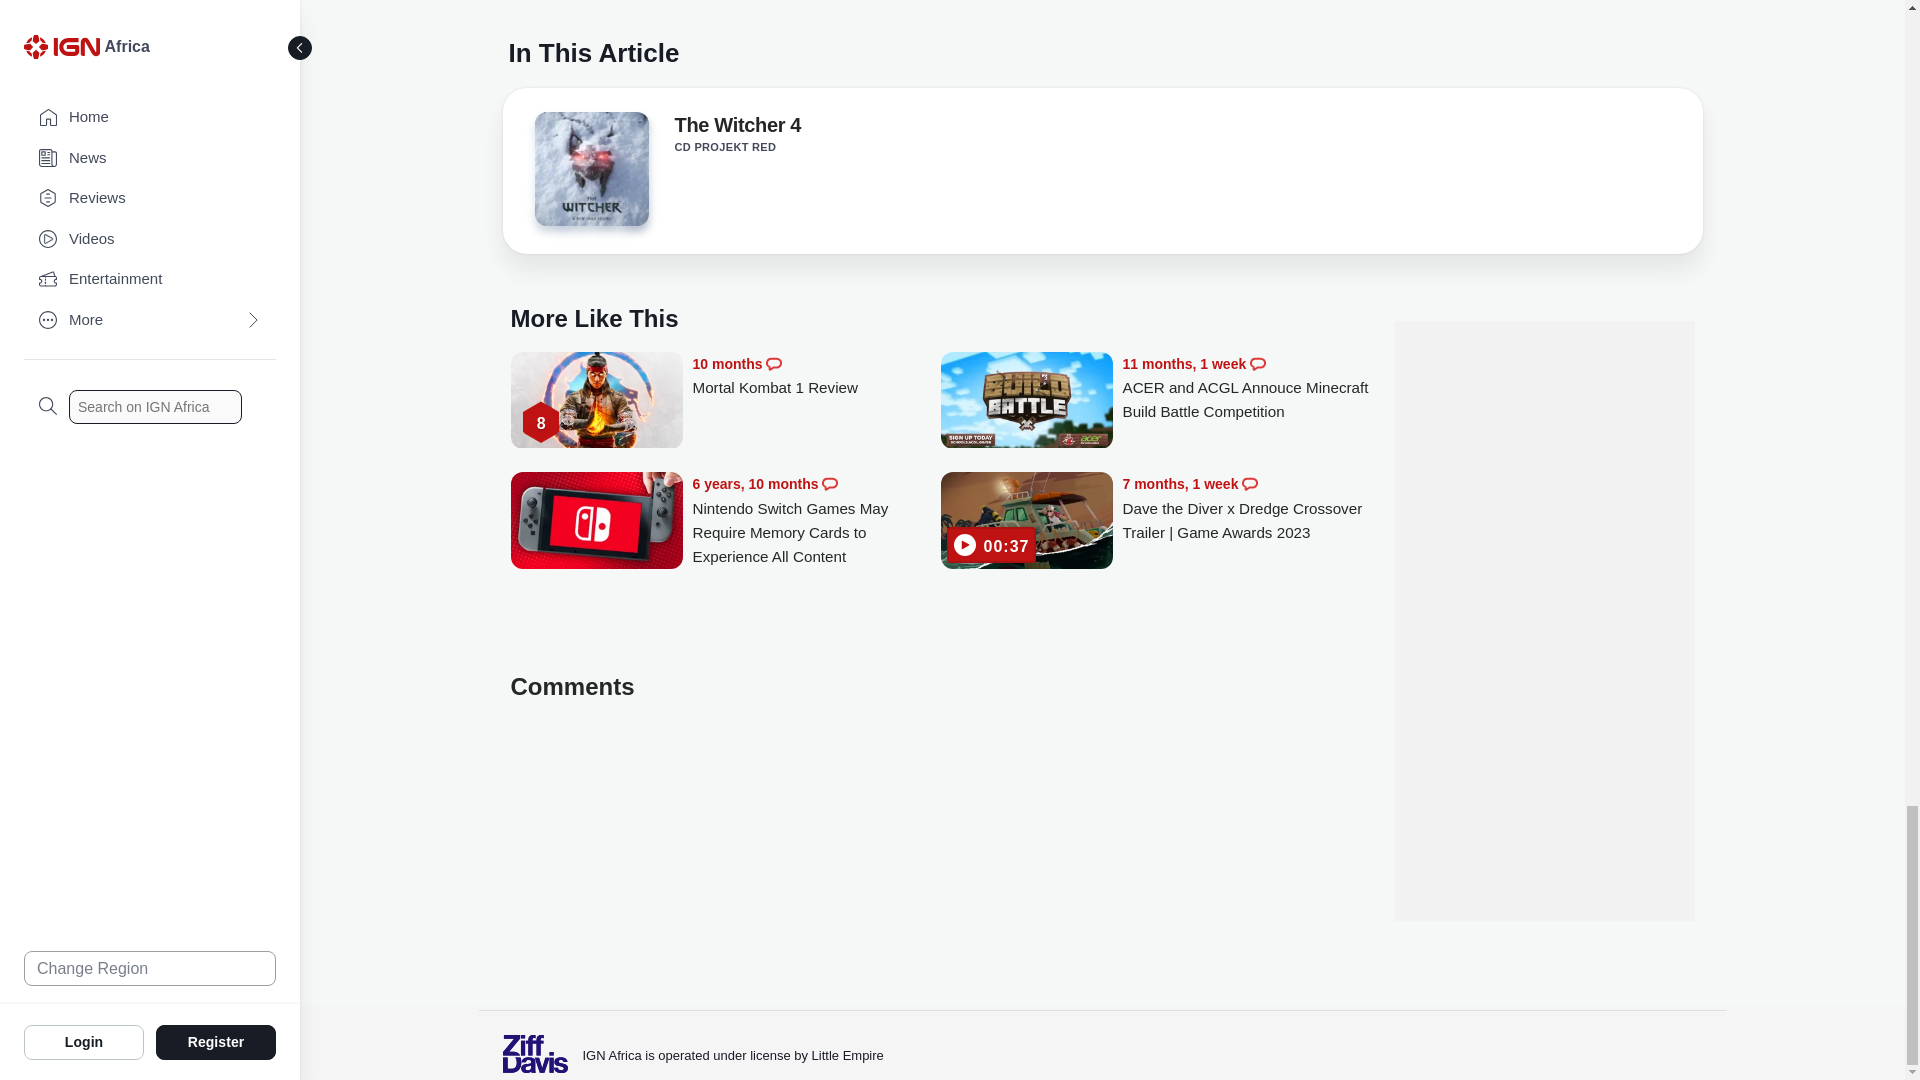  I want to click on The Witcher 4, so click(590, 168).